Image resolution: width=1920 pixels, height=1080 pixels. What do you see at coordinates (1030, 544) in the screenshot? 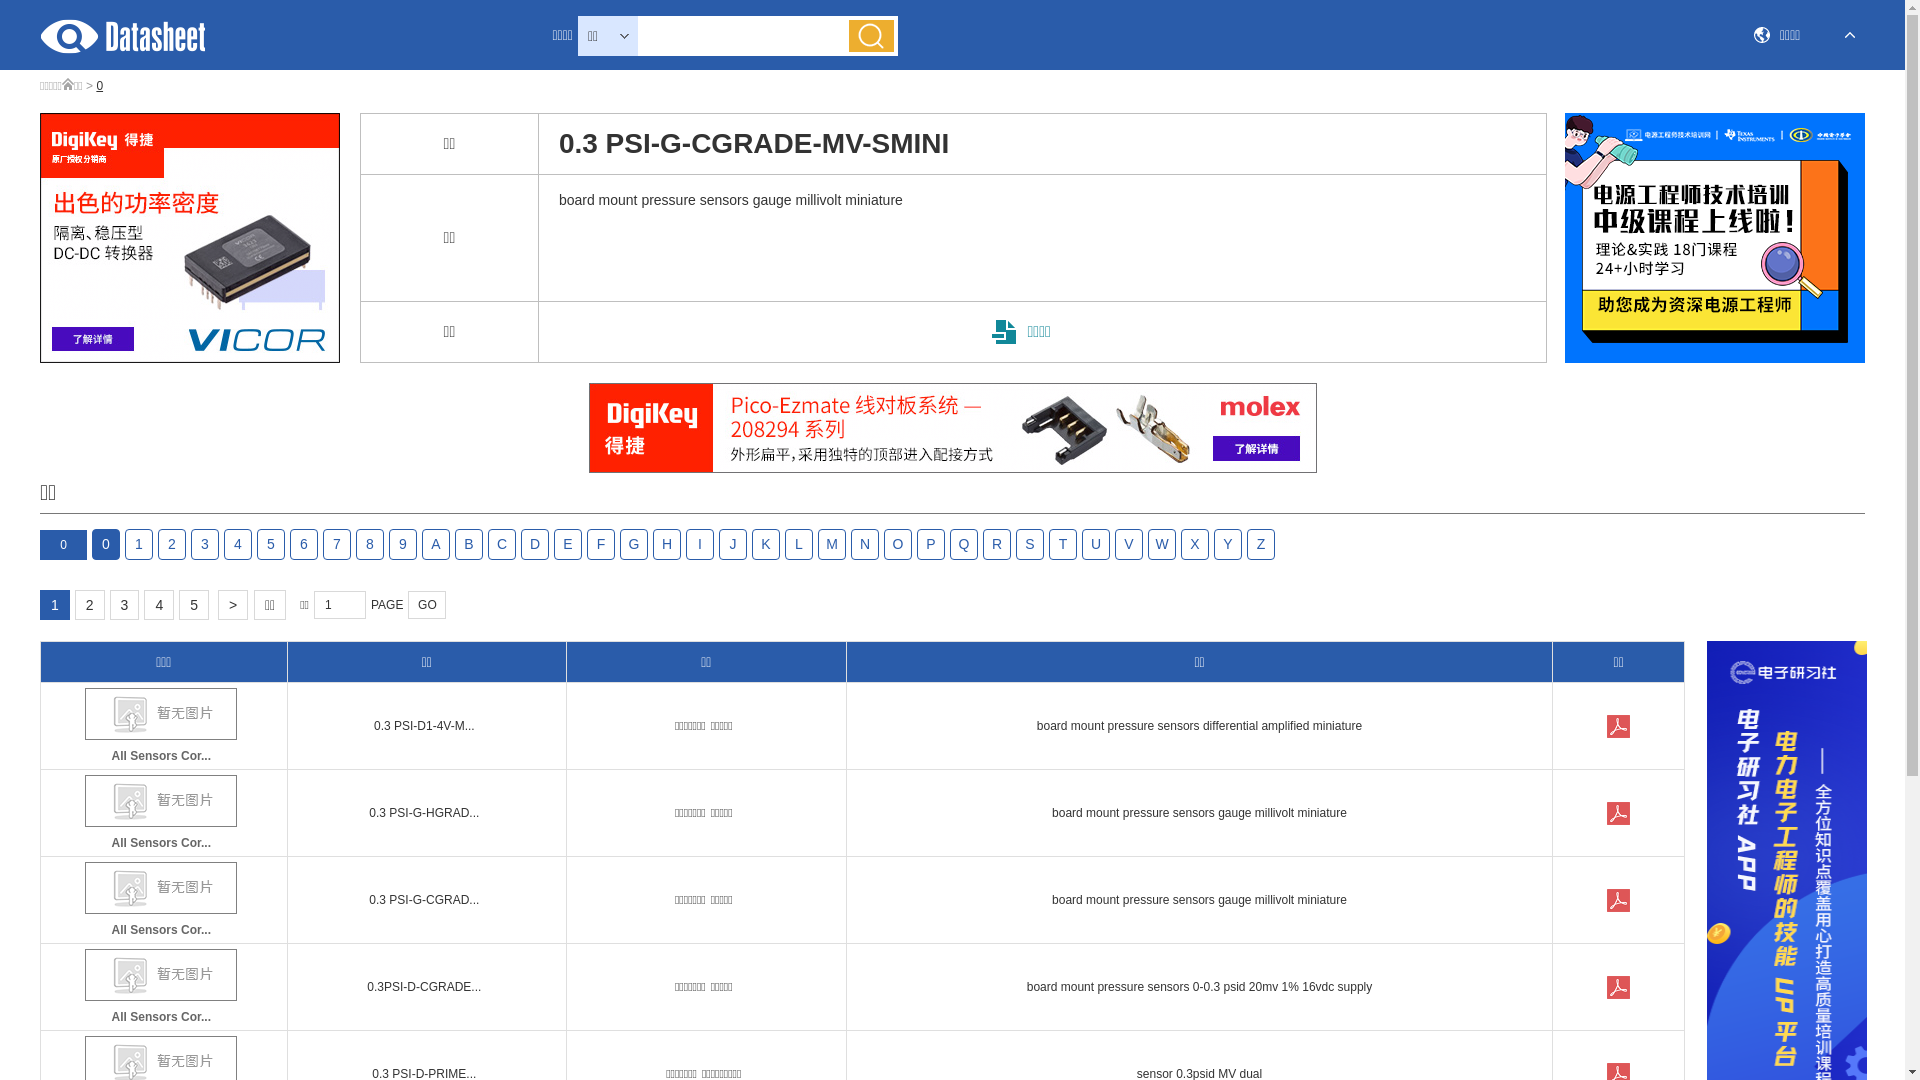
I see `S` at bounding box center [1030, 544].